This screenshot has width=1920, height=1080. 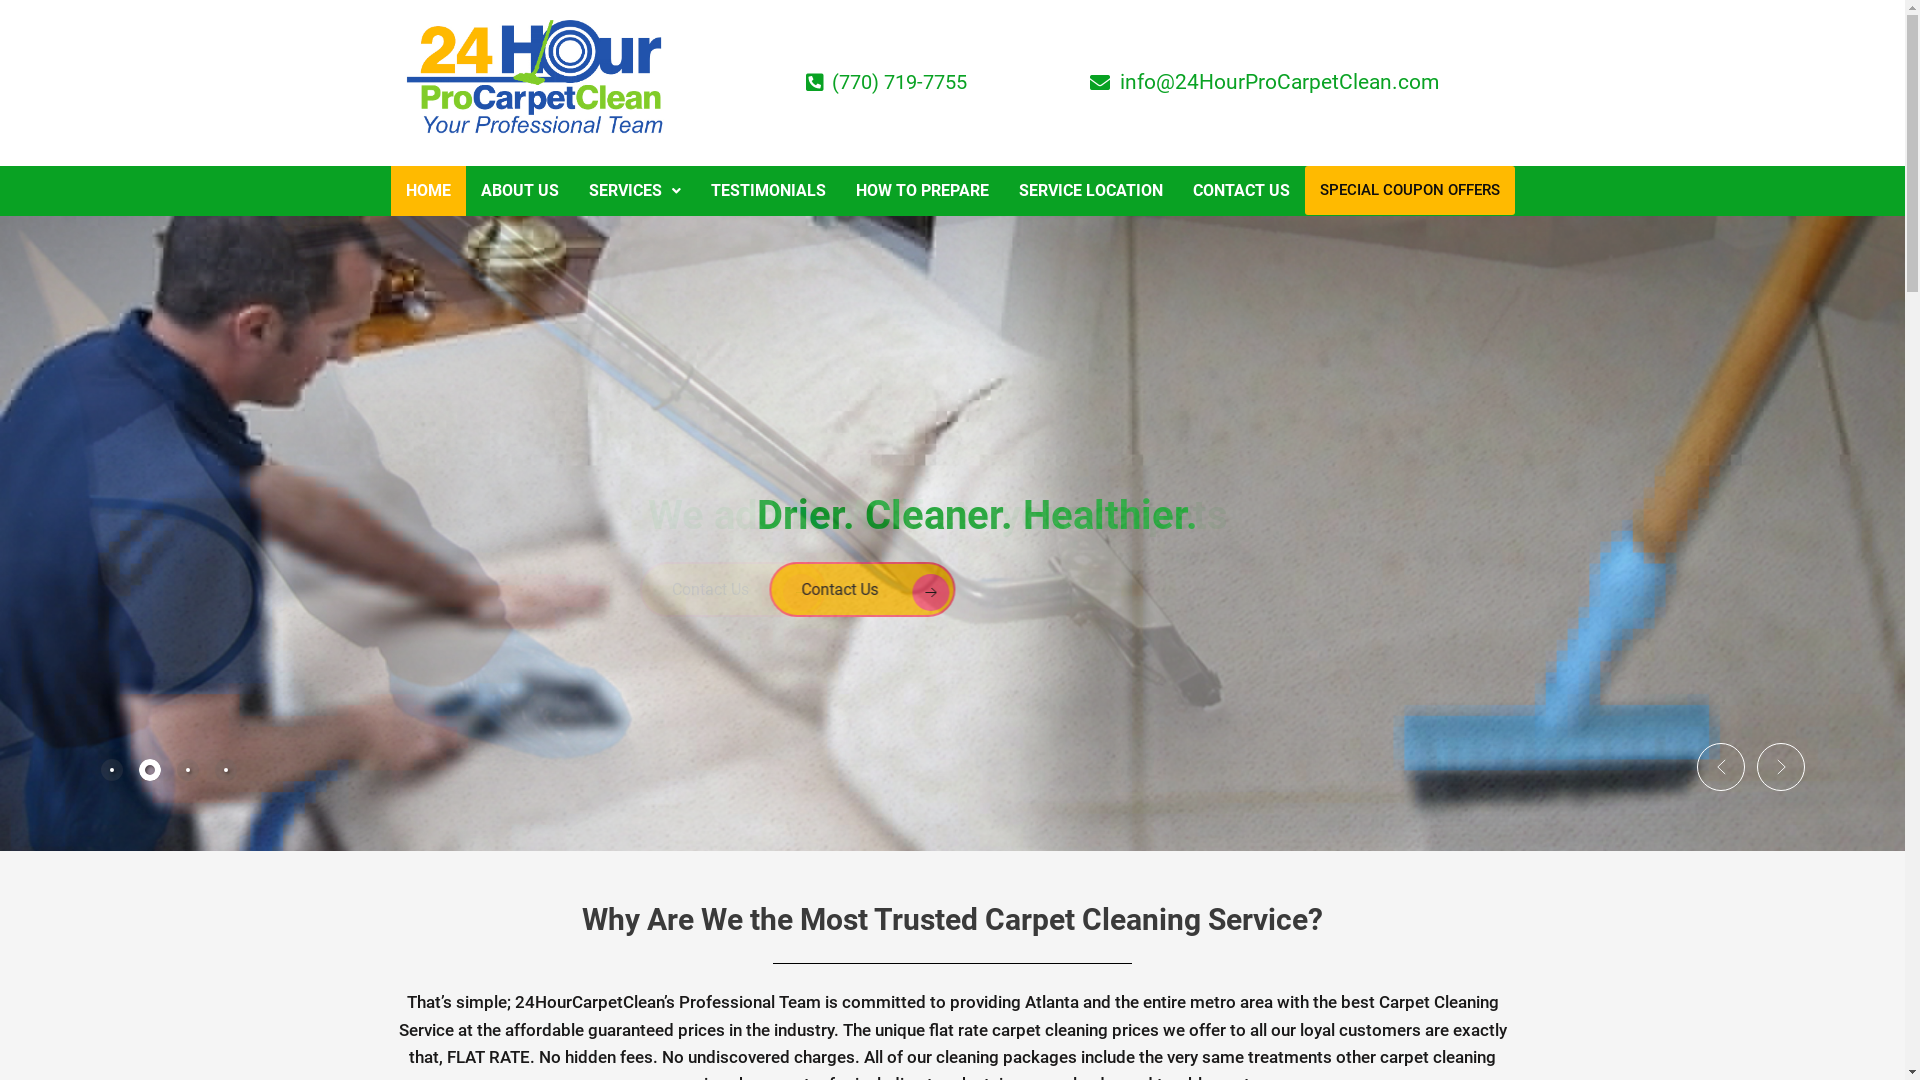 What do you see at coordinates (1409, 190) in the screenshot?
I see `SPECIAL COUPON OFFERS` at bounding box center [1409, 190].